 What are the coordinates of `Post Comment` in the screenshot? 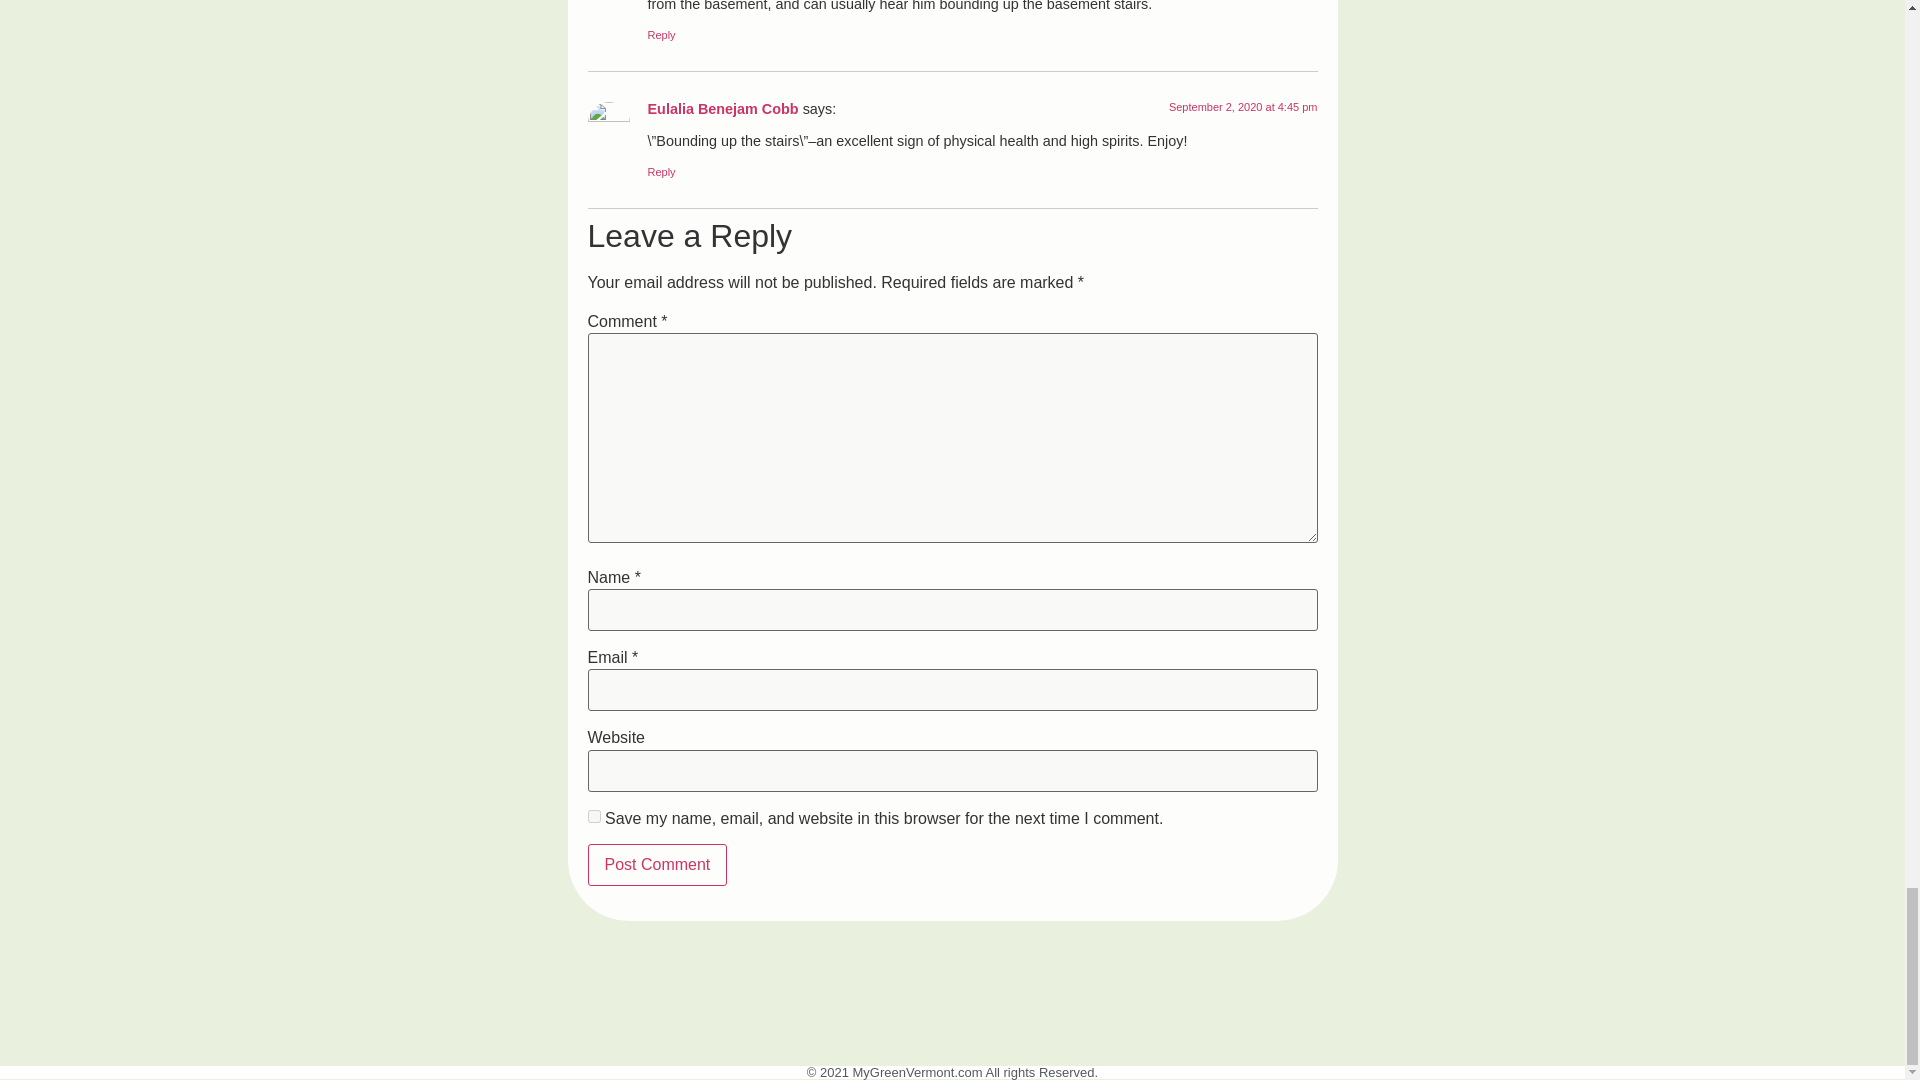 It's located at (657, 864).